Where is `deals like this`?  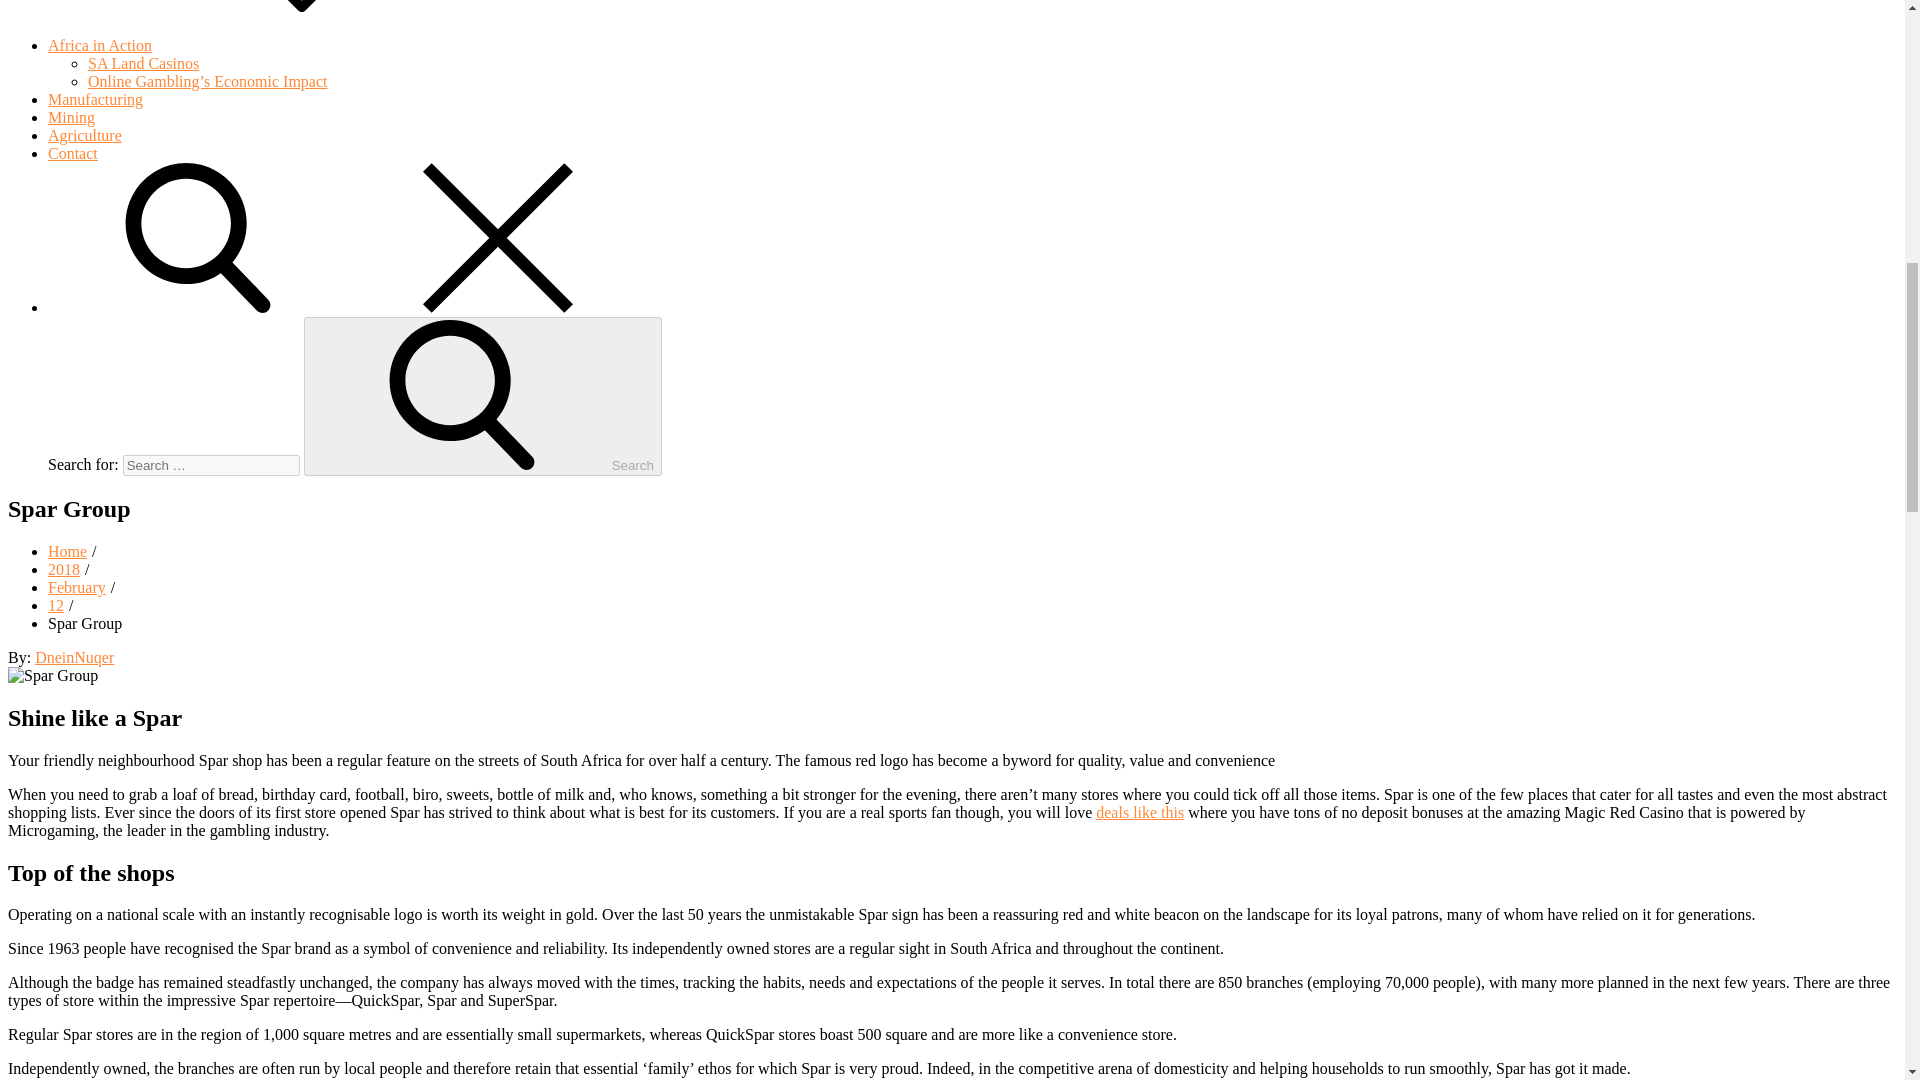 deals like this is located at coordinates (1140, 812).